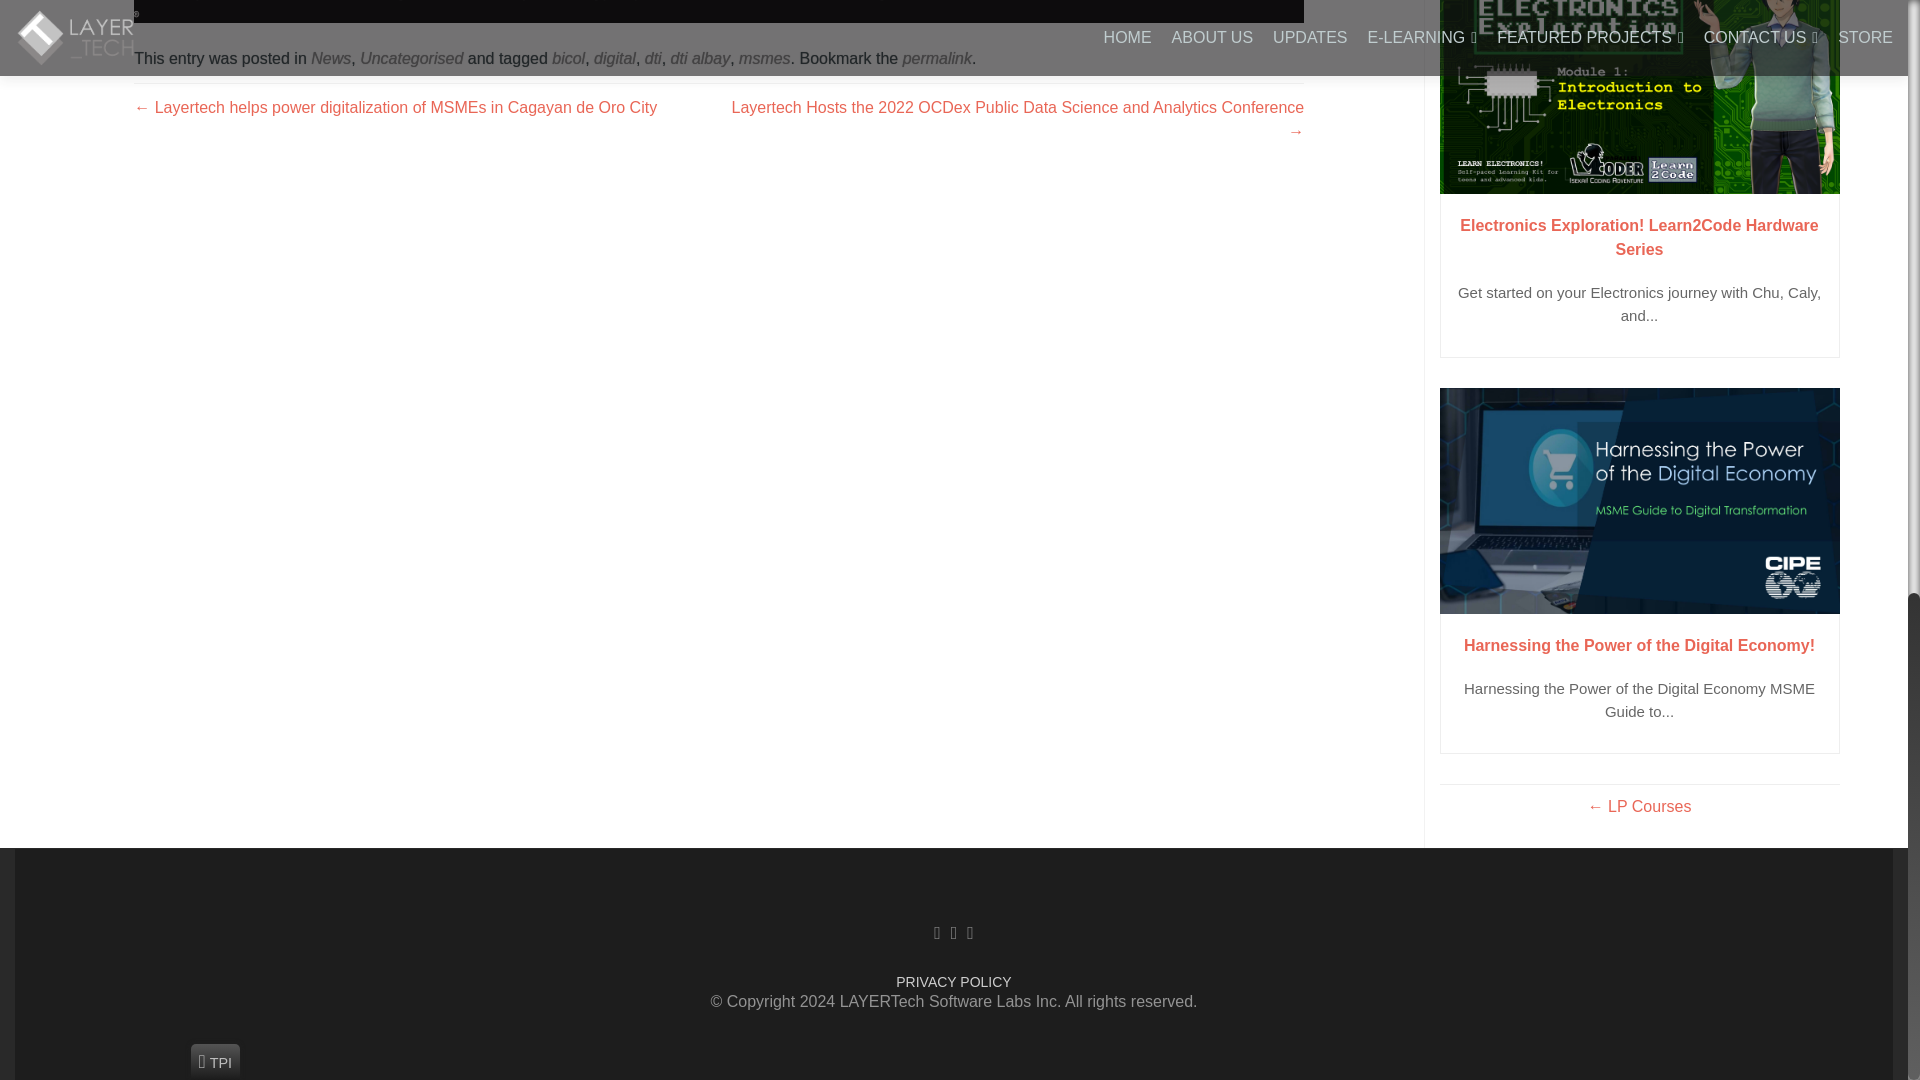 This screenshot has height=1080, width=1920. Describe the element at coordinates (765, 58) in the screenshot. I see `msmes` at that location.